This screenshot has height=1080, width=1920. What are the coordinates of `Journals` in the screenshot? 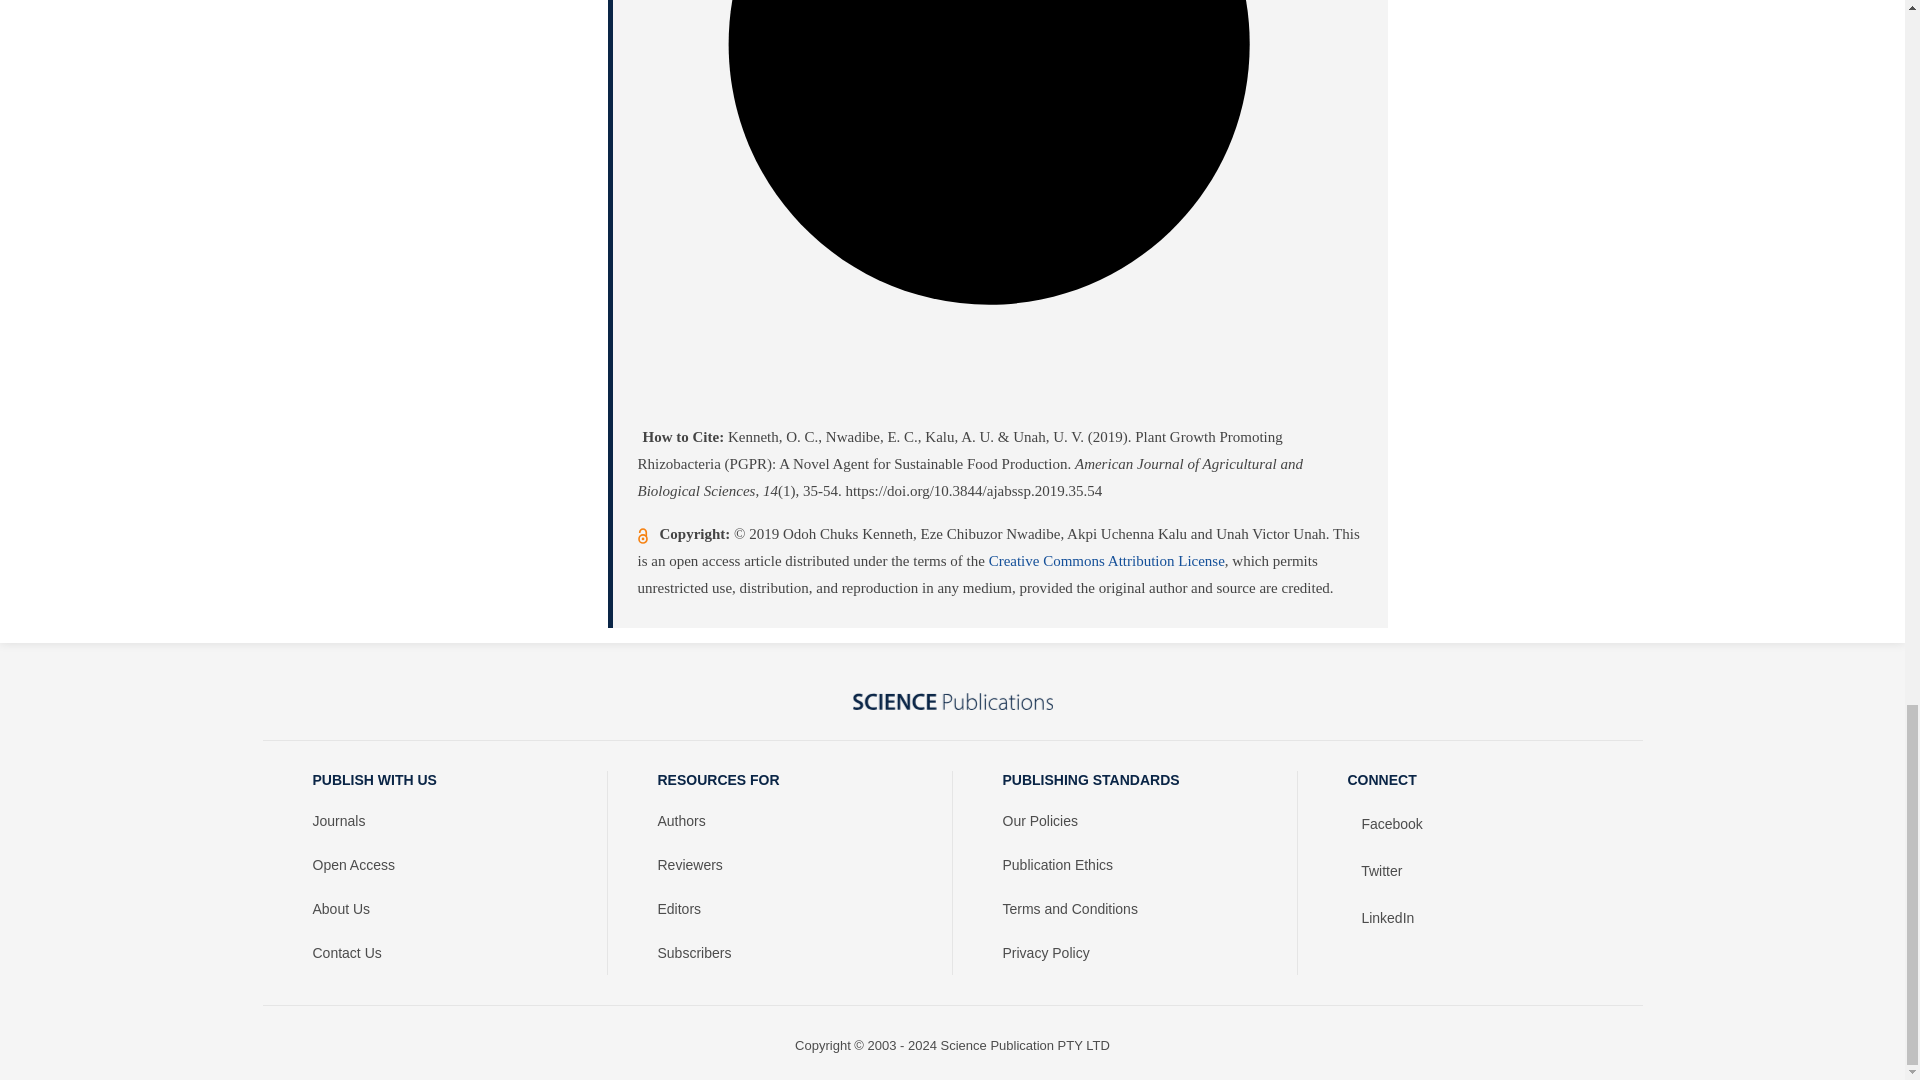 It's located at (434, 821).